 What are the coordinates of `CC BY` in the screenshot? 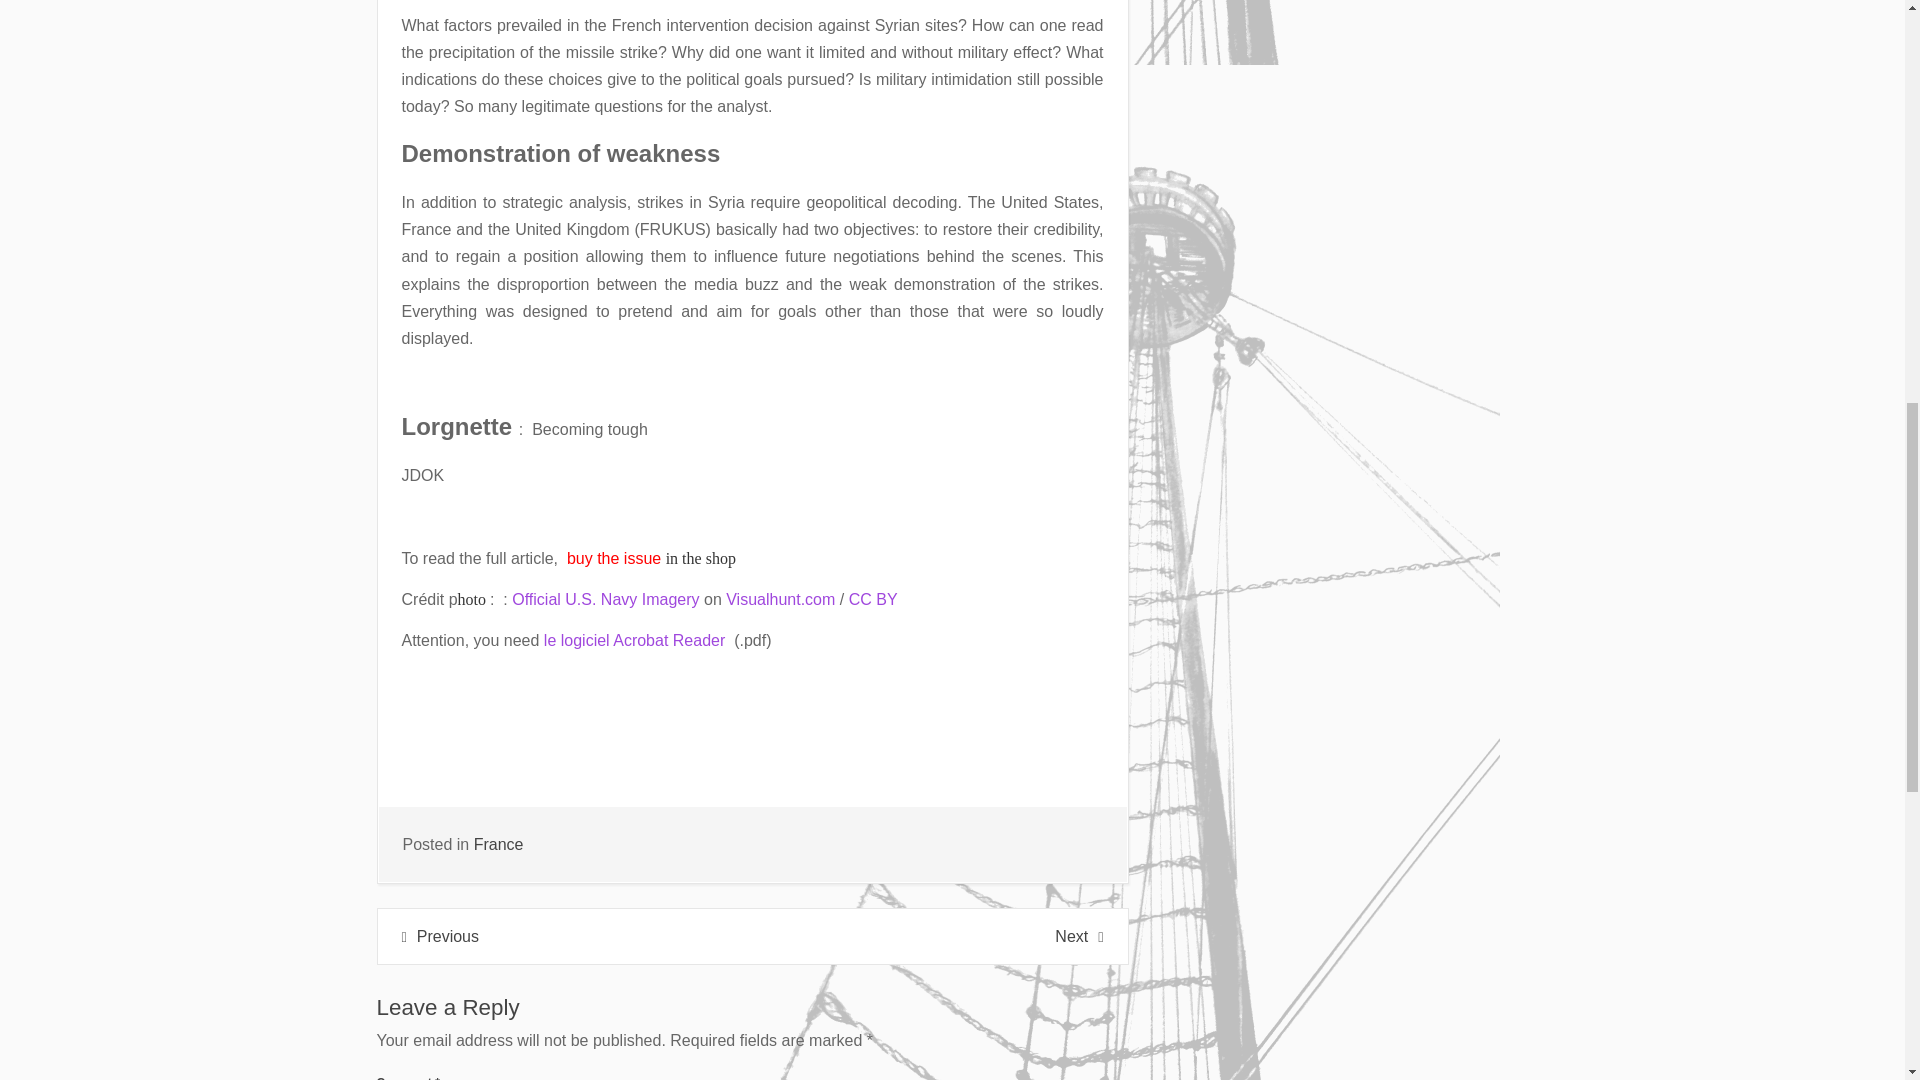 It's located at (873, 599).